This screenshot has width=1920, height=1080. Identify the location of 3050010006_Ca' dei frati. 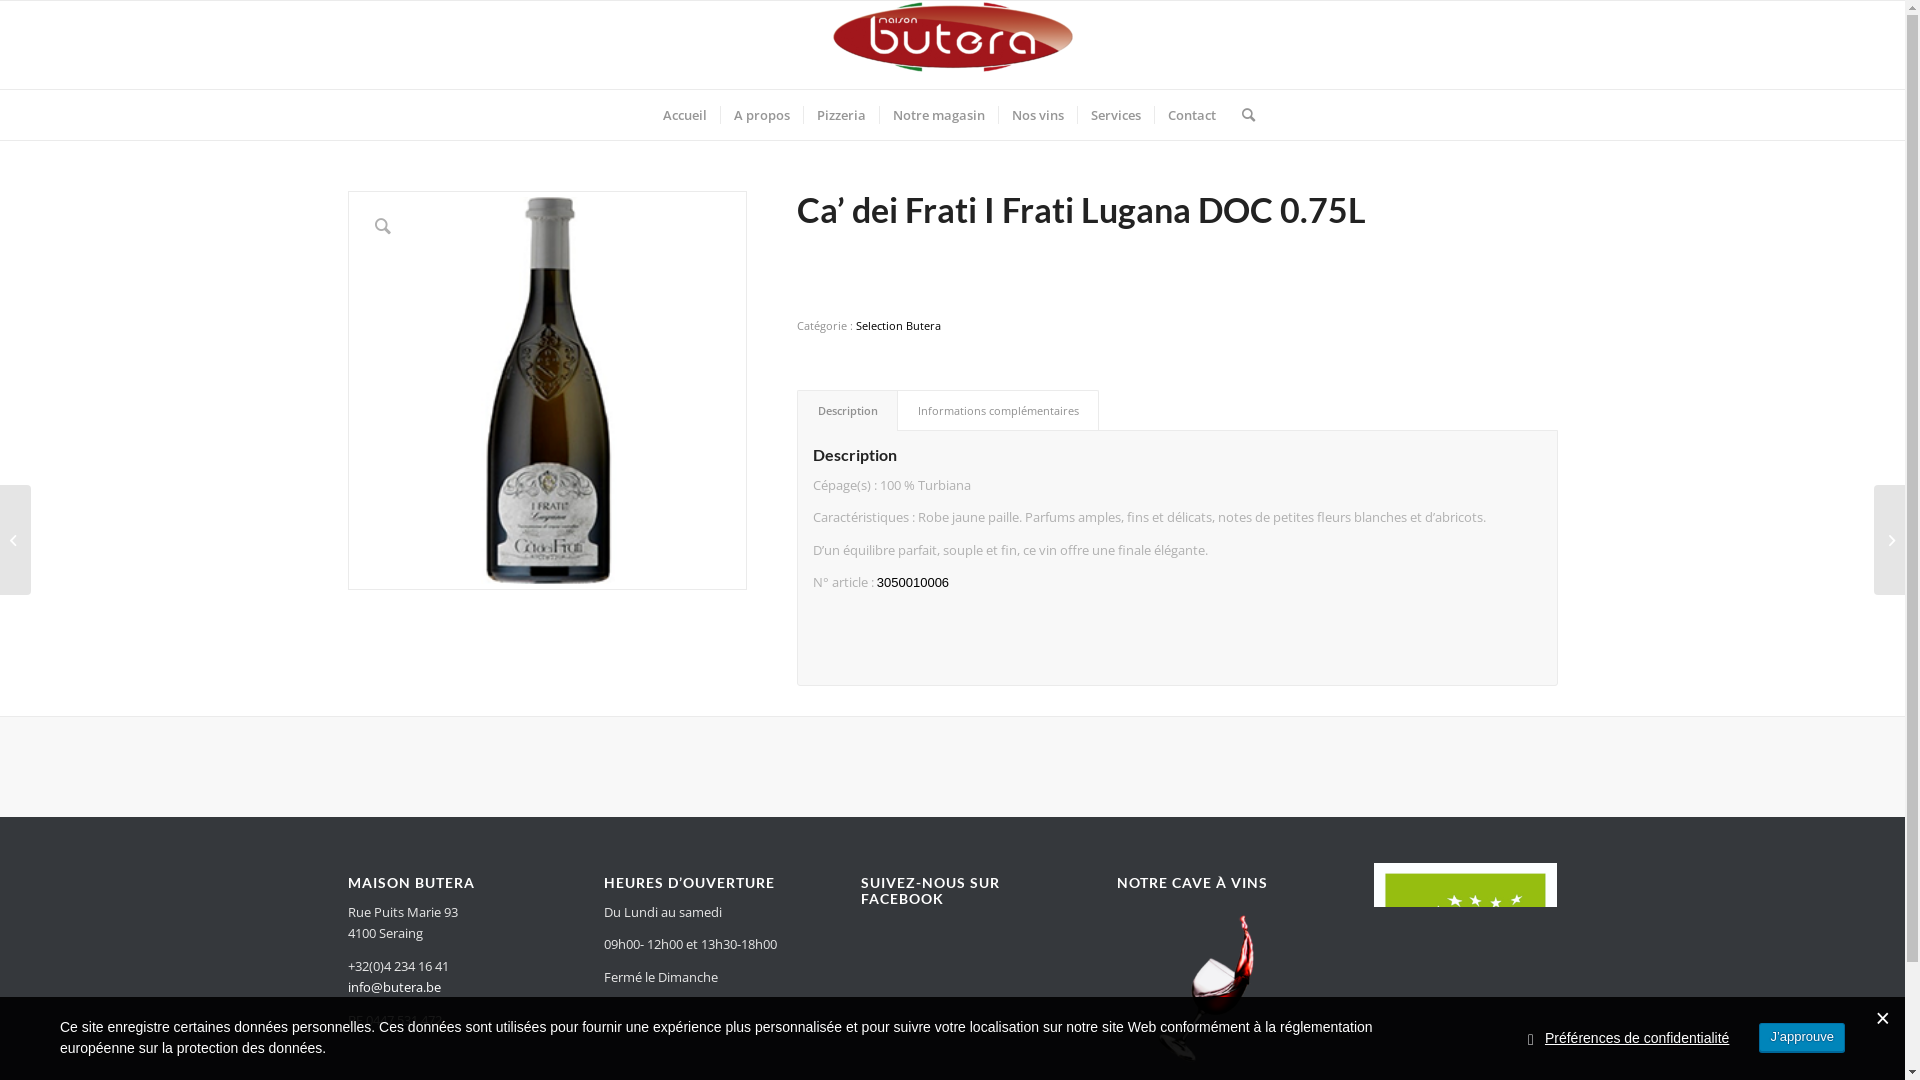
(548, 390).